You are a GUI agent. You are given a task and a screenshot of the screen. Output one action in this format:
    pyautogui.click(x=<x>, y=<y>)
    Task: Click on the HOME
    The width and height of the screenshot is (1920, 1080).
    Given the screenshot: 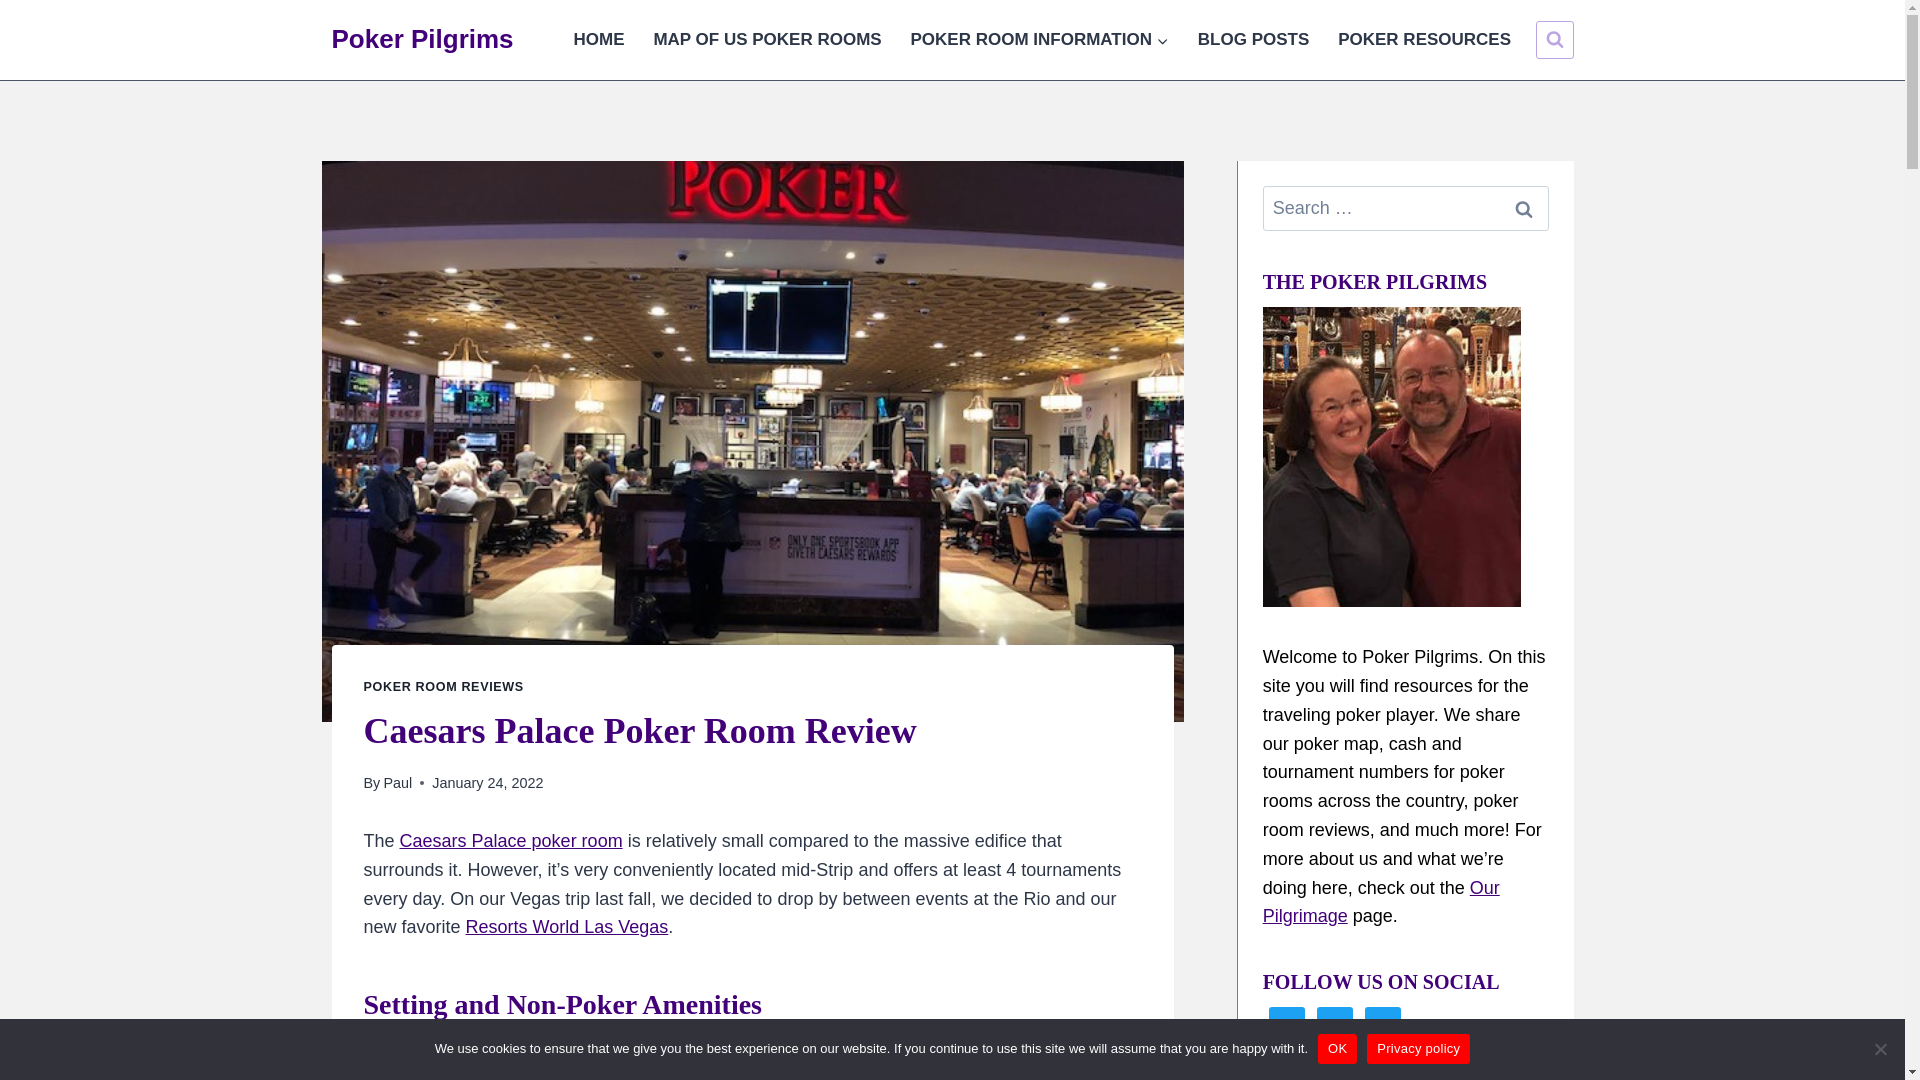 What is the action you would take?
    pyautogui.click(x=598, y=40)
    